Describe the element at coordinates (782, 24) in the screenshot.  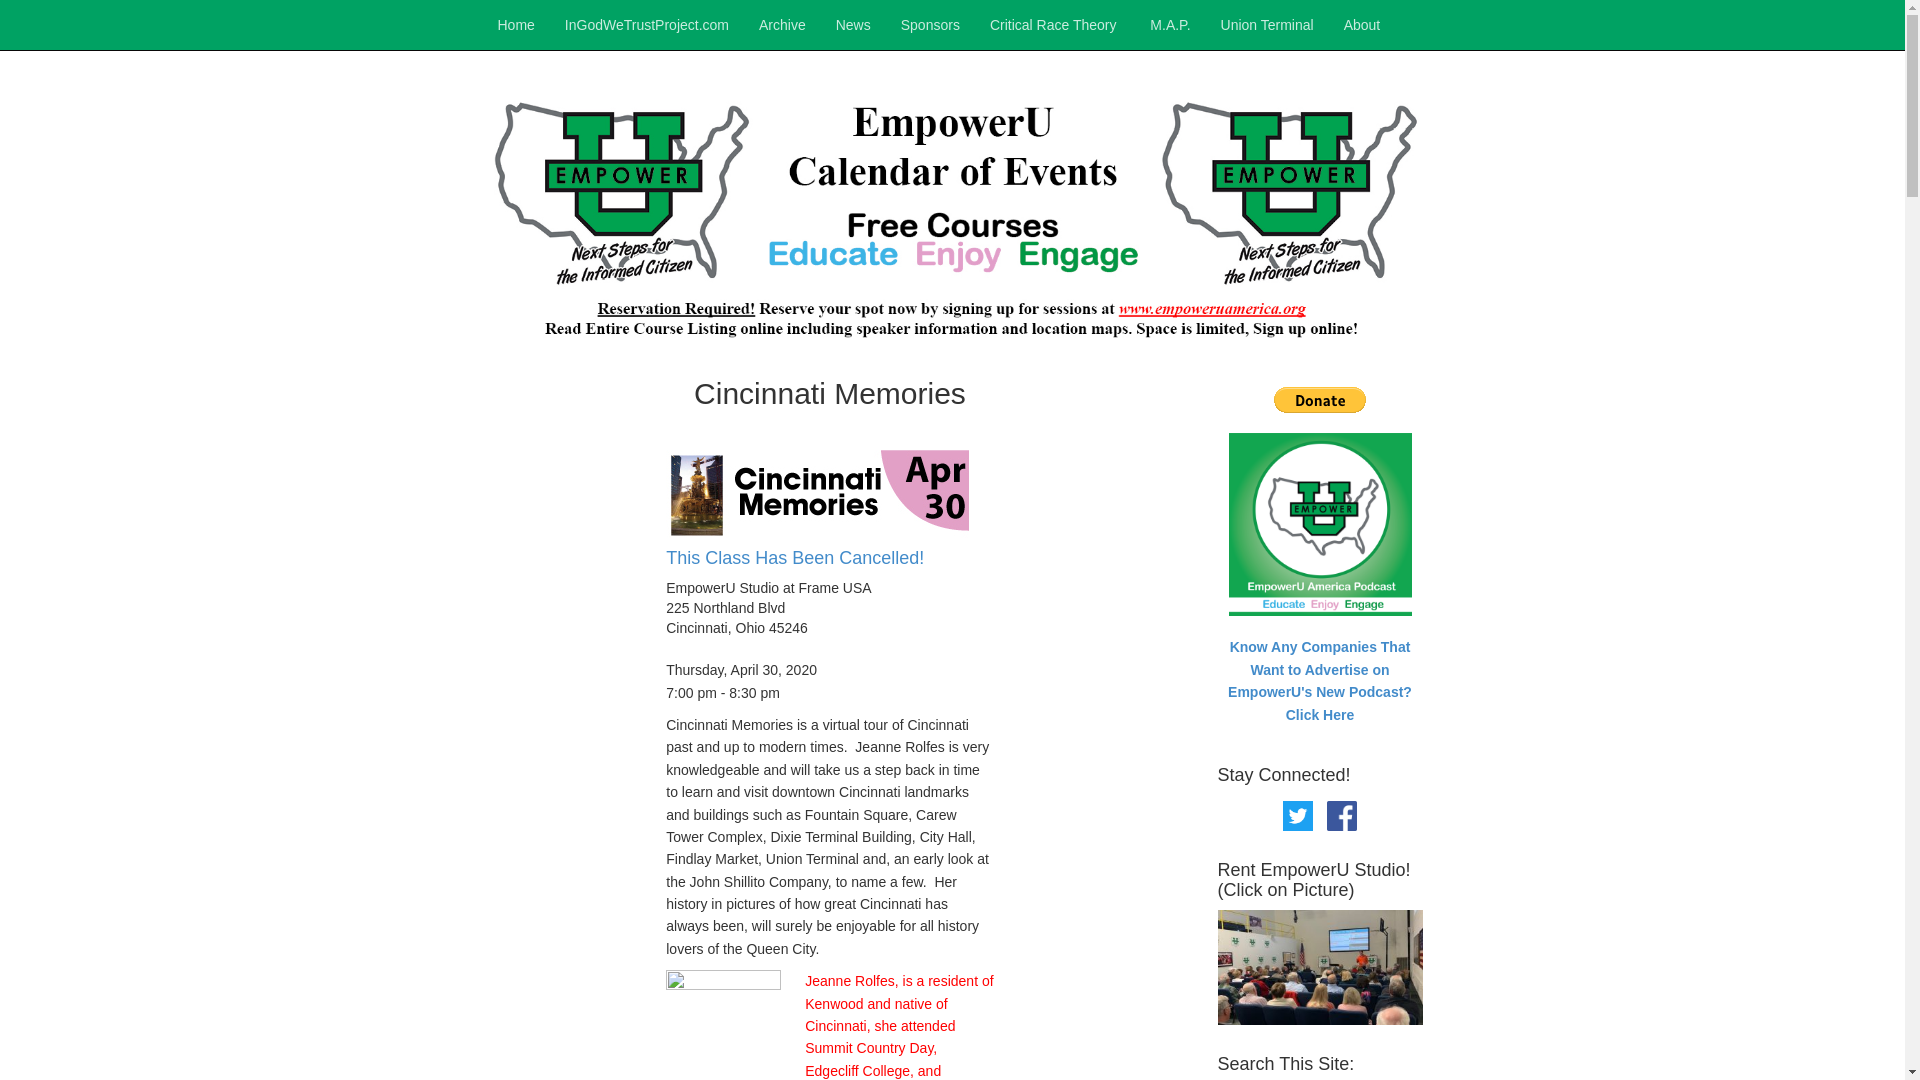
I see `Archive` at that location.